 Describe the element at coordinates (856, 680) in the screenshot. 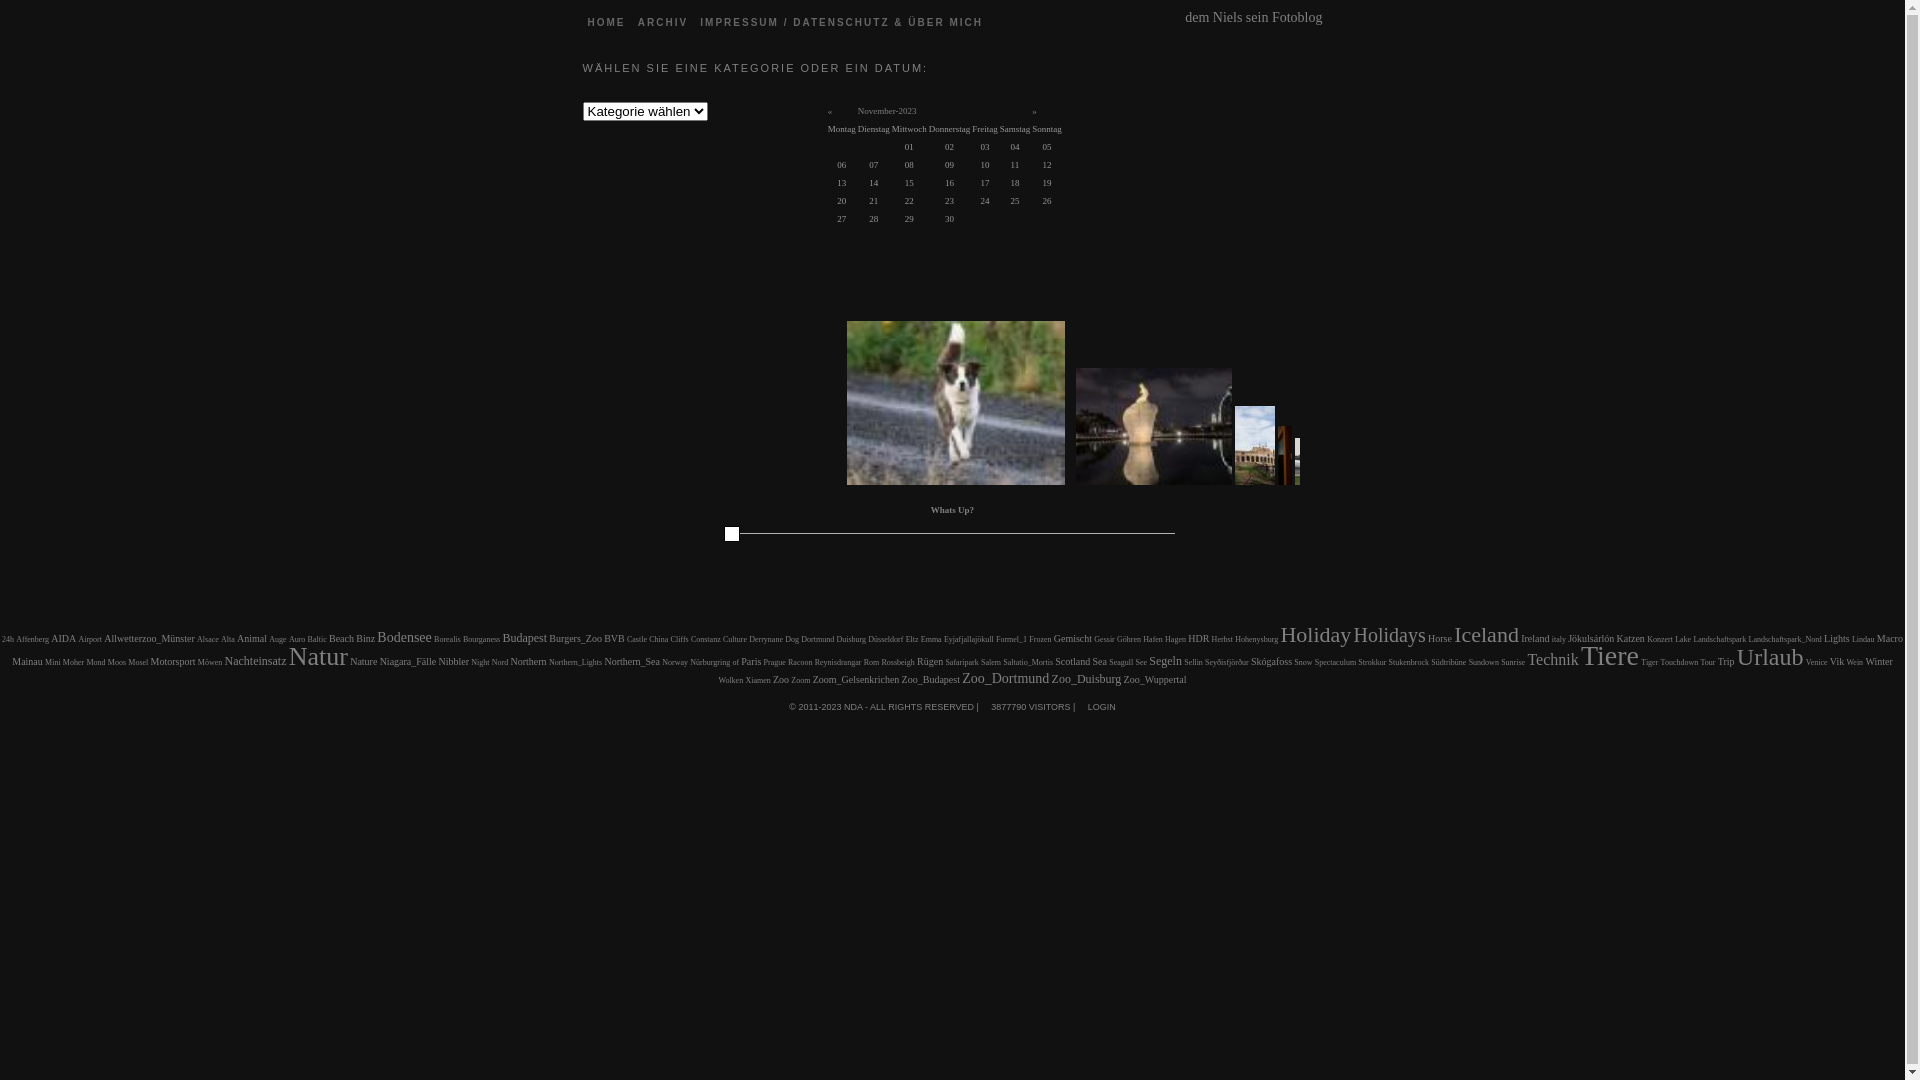

I see `Zoom_Gelsenkrichen` at that location.